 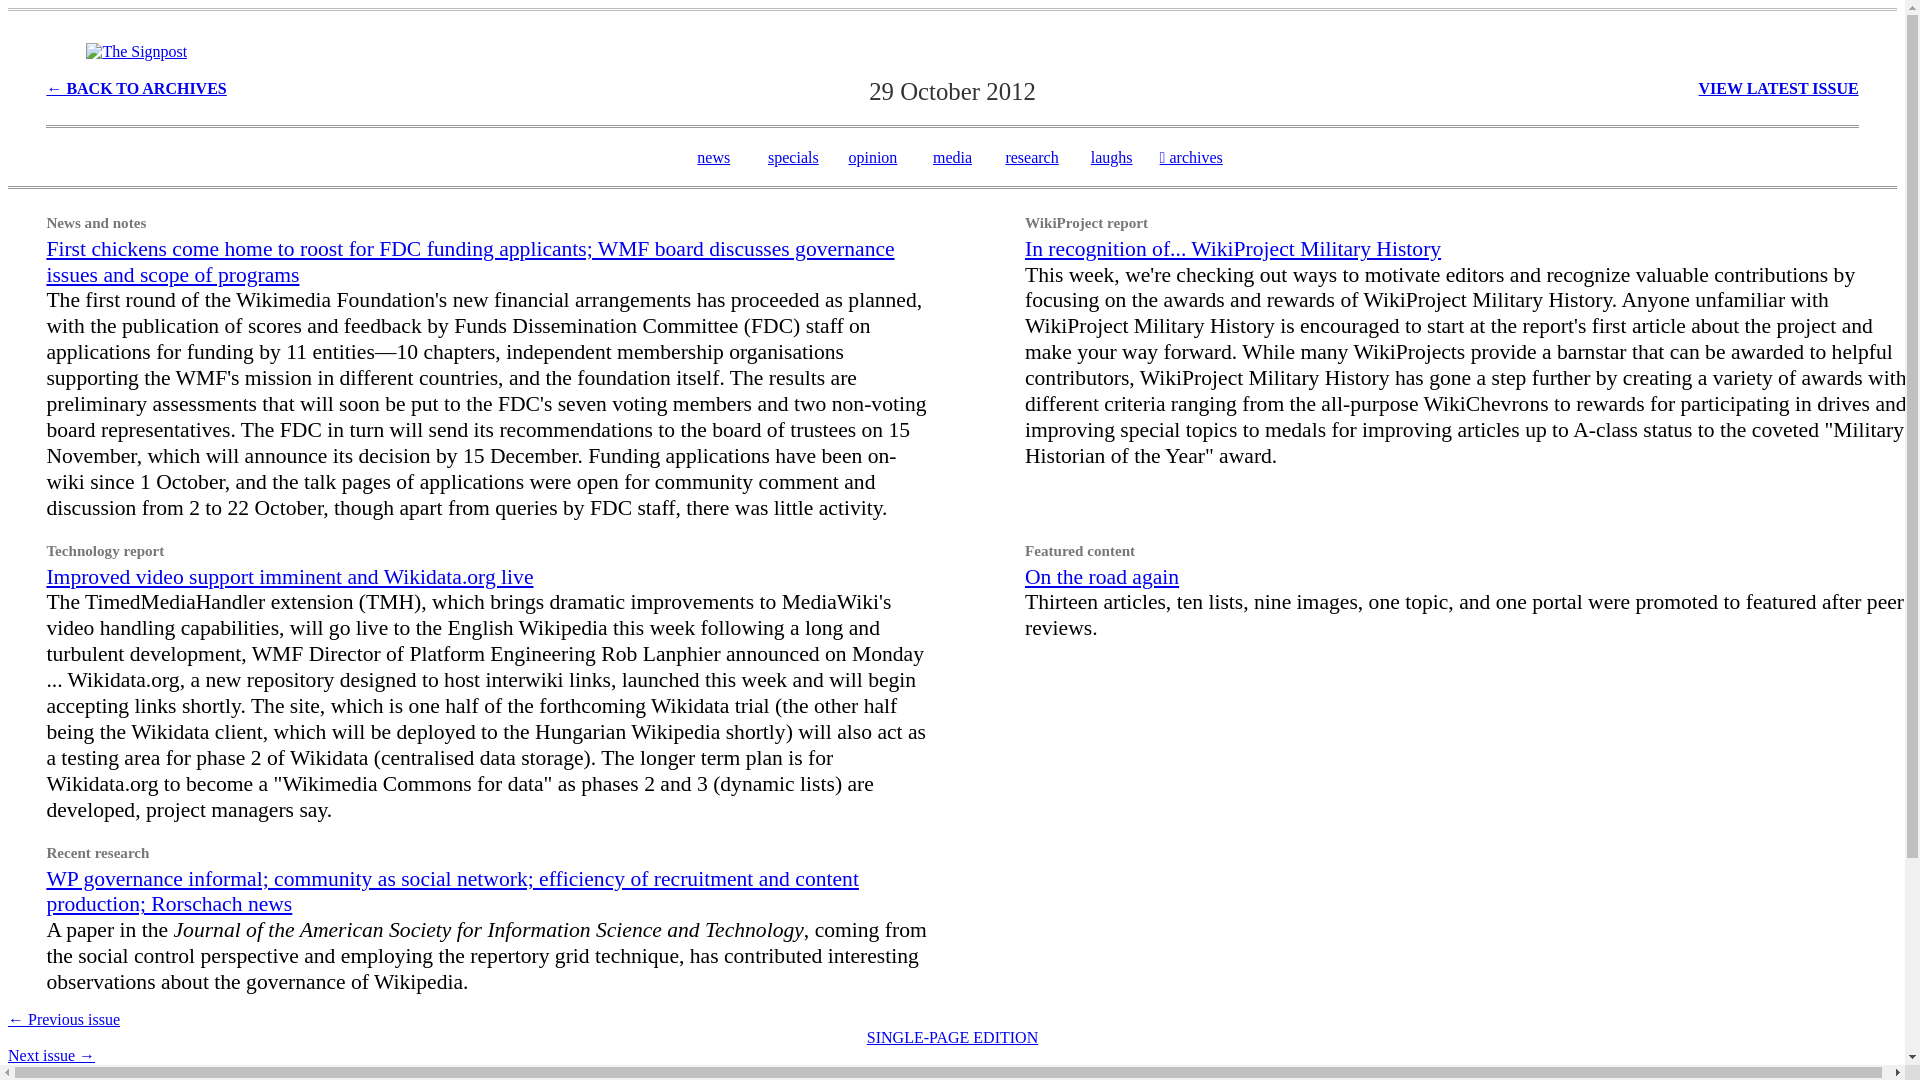 What do you see at coordinates (794, 158) in the screenshot?
I see `specials` at bounding box center [794, 158].